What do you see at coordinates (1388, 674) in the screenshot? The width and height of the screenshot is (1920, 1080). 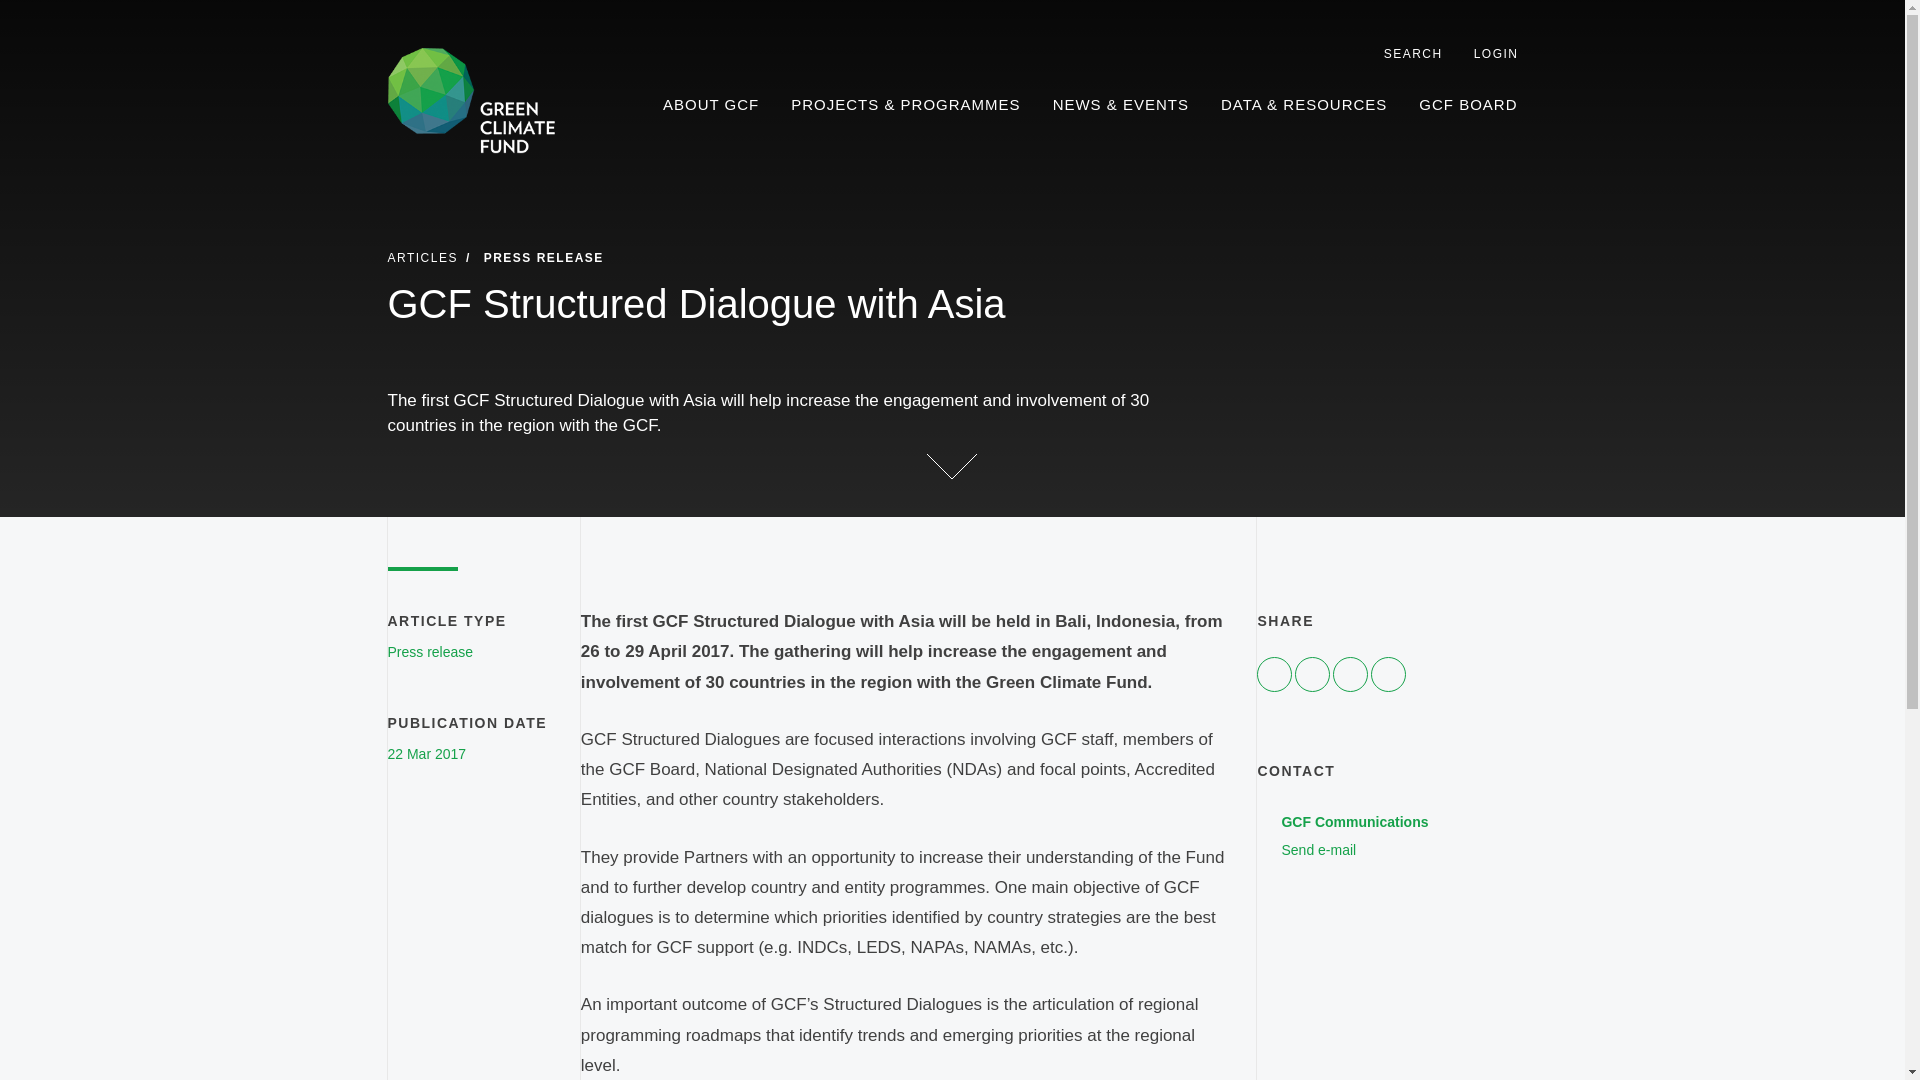 I see `Print` at bounding box center [1388, 674].